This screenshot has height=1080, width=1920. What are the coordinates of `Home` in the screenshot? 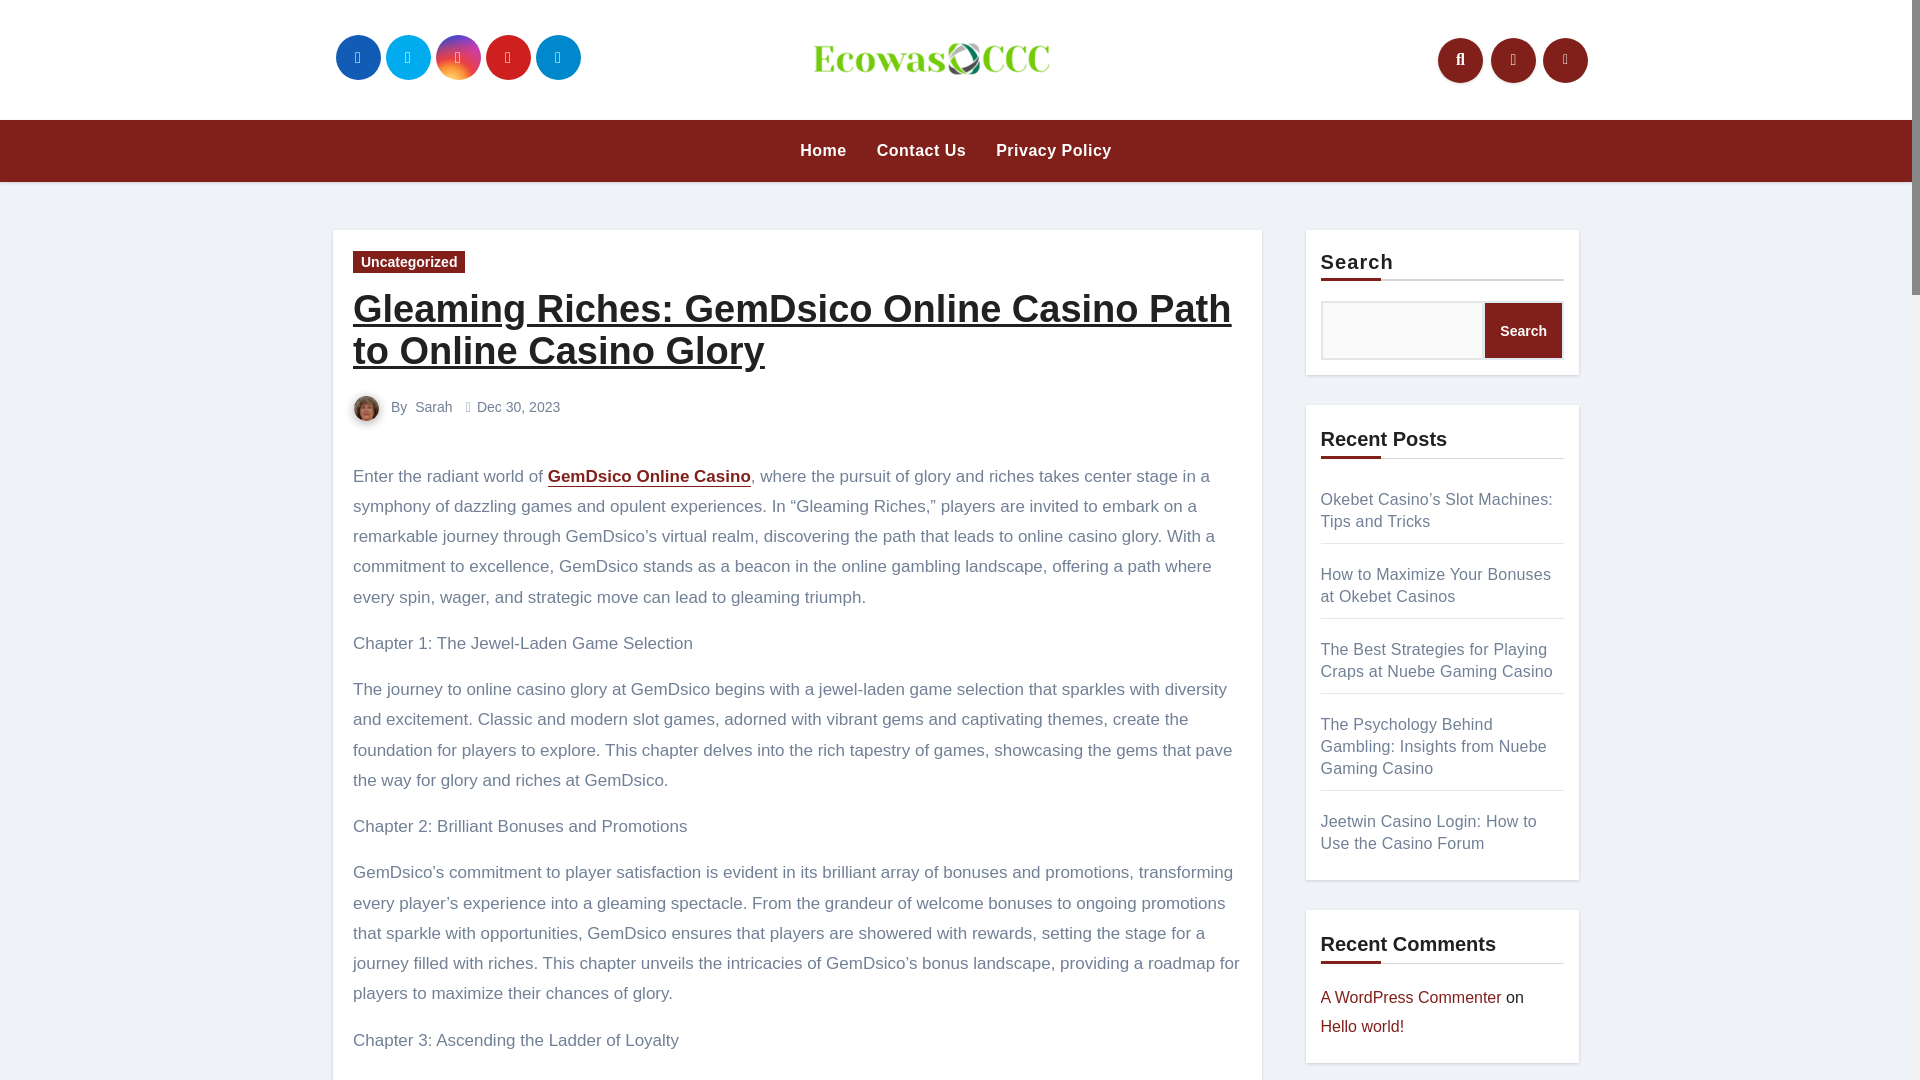 It's located at (822, 150).